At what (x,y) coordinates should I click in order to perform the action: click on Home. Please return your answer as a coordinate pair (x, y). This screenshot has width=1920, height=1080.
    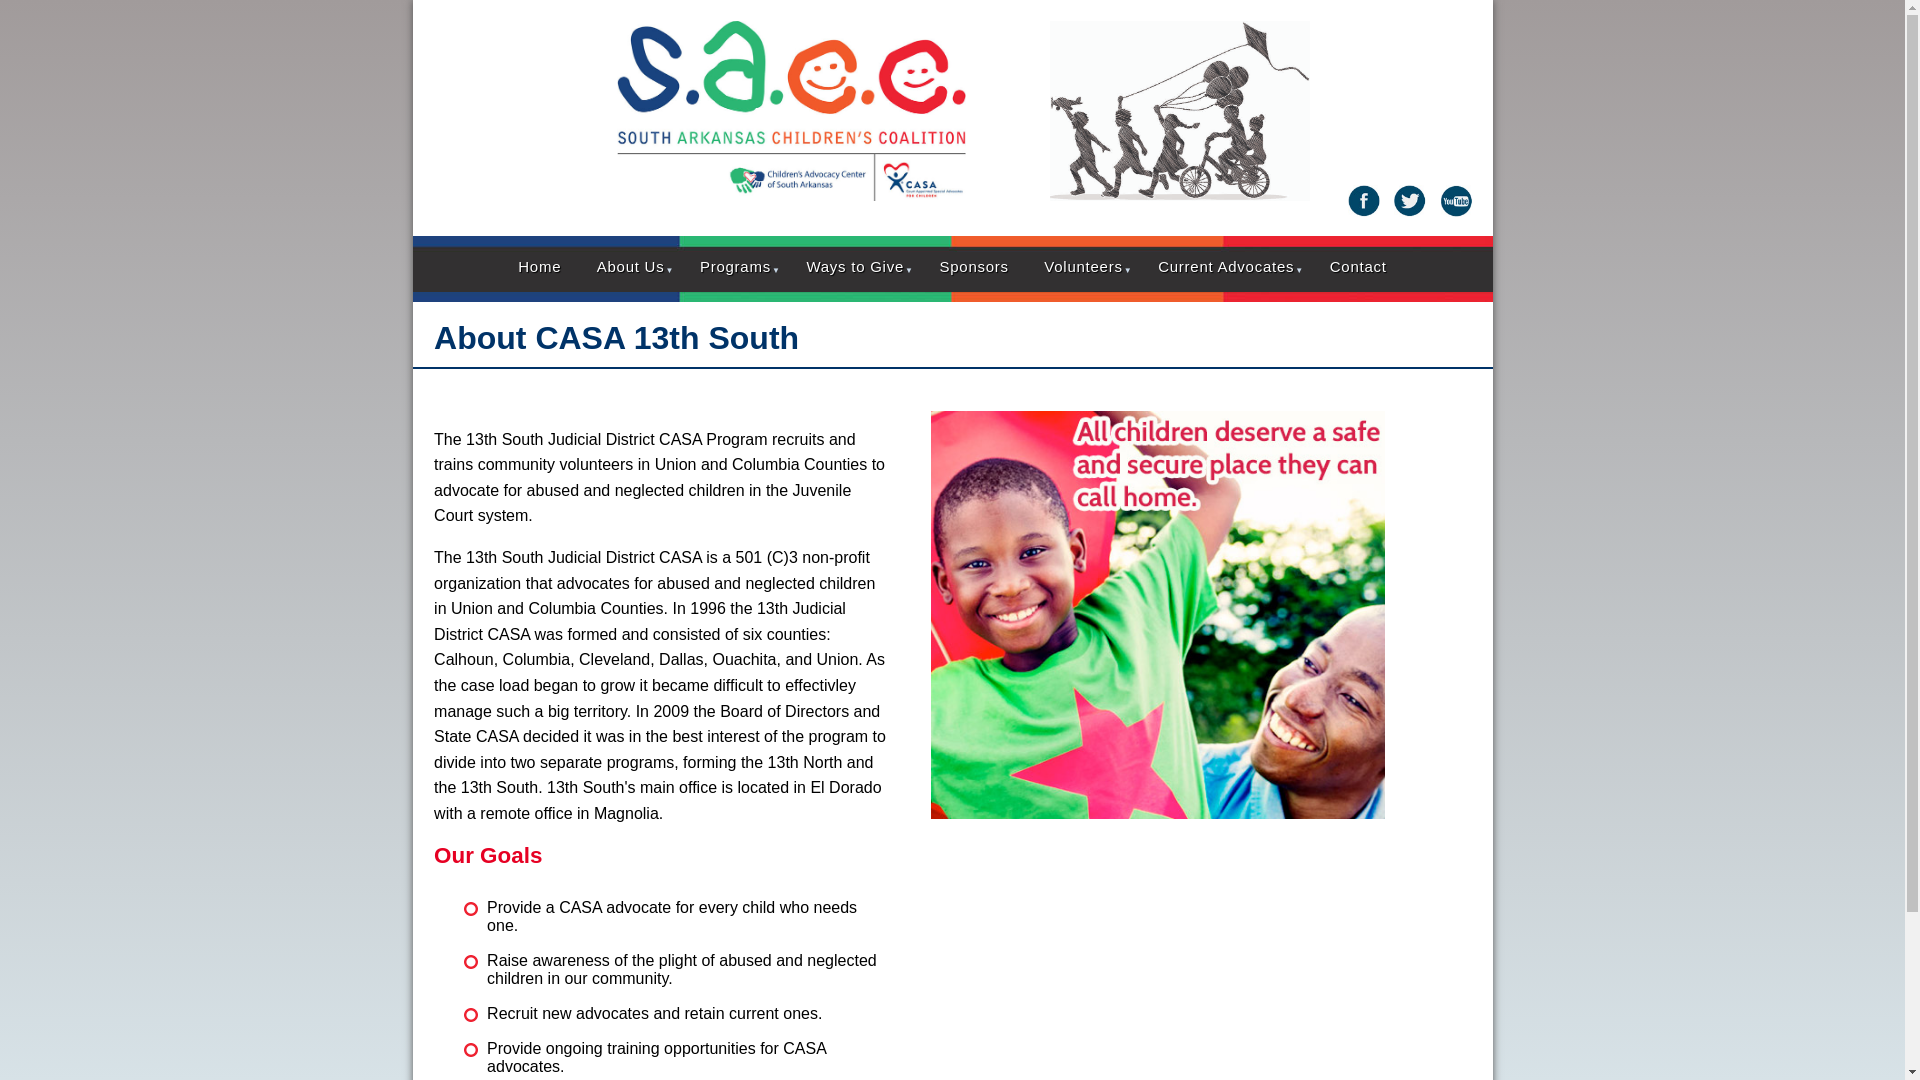
    Looking at the image, I should click on (540, 266).